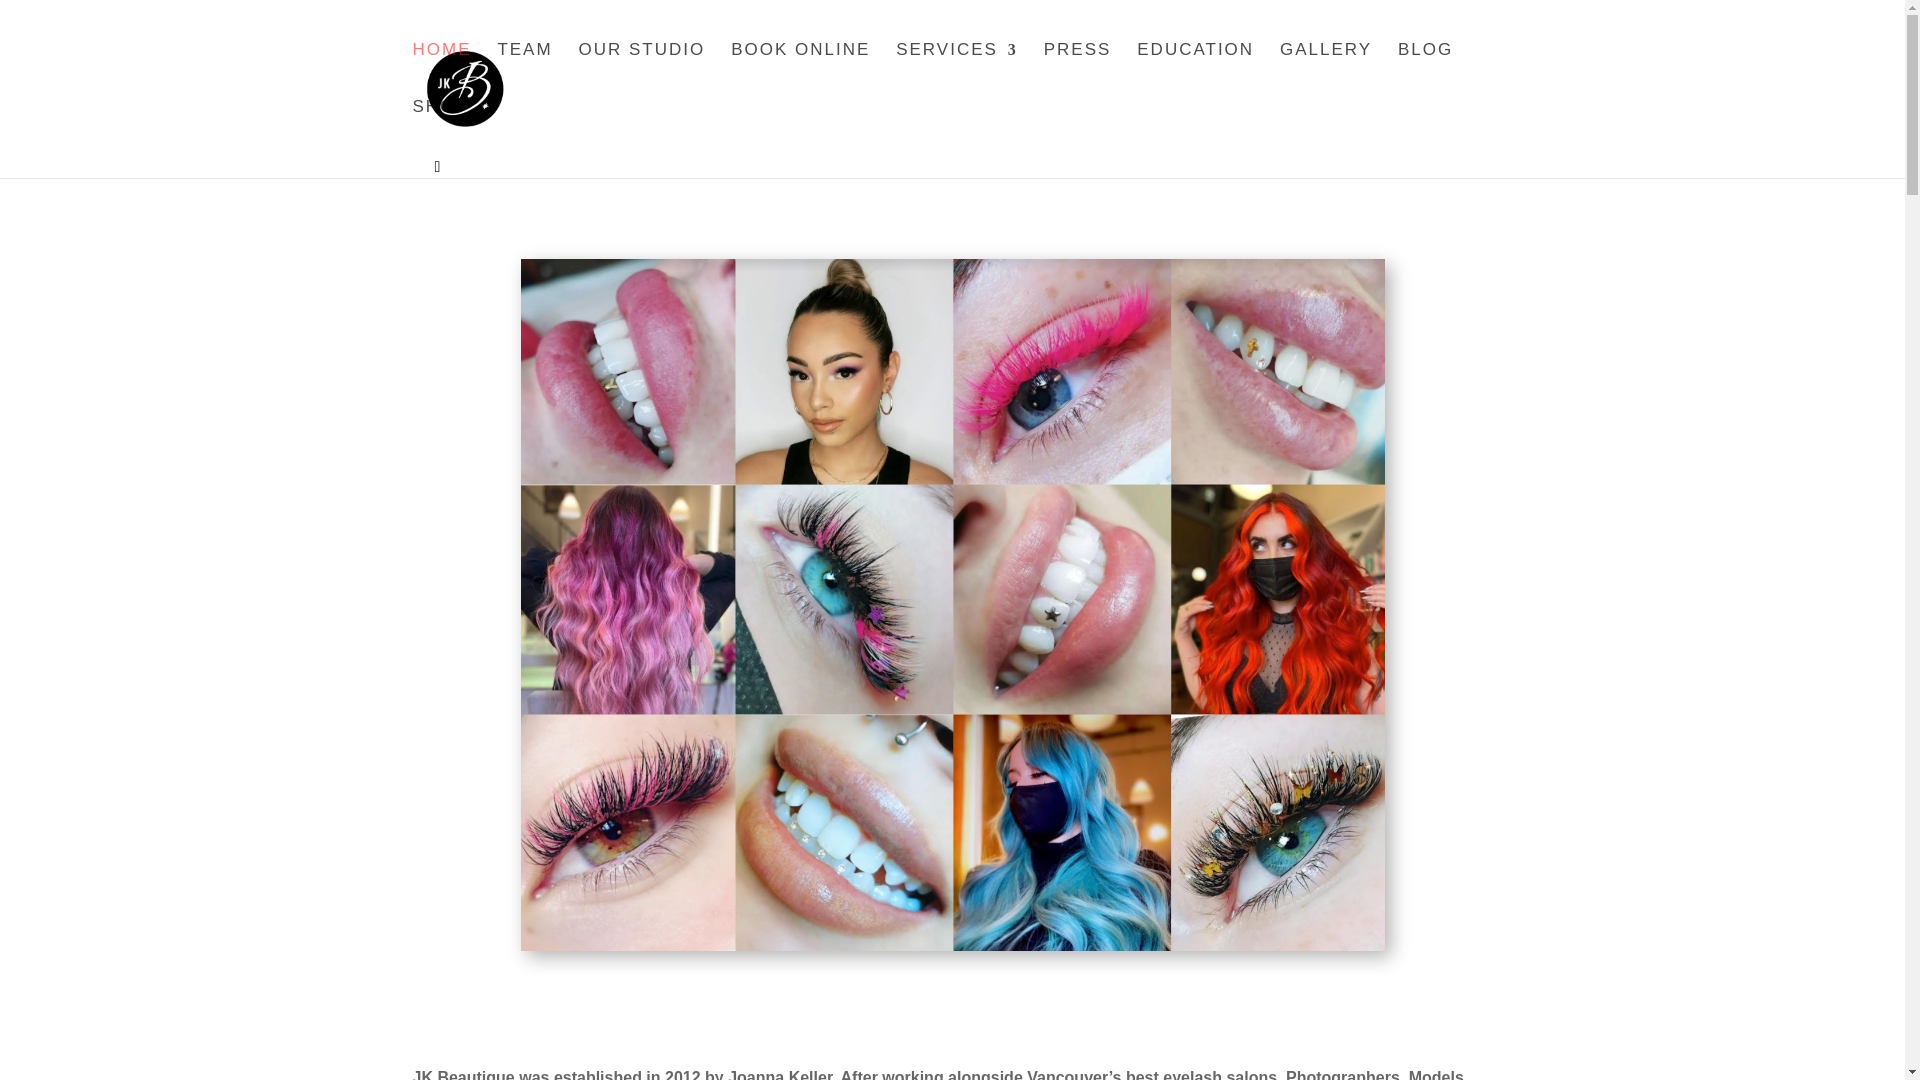 This screenshot has height=1080, width=1920. Describe the element at coordinates (1326, 72) in the screenshot. I see `GALLERY` at that location.